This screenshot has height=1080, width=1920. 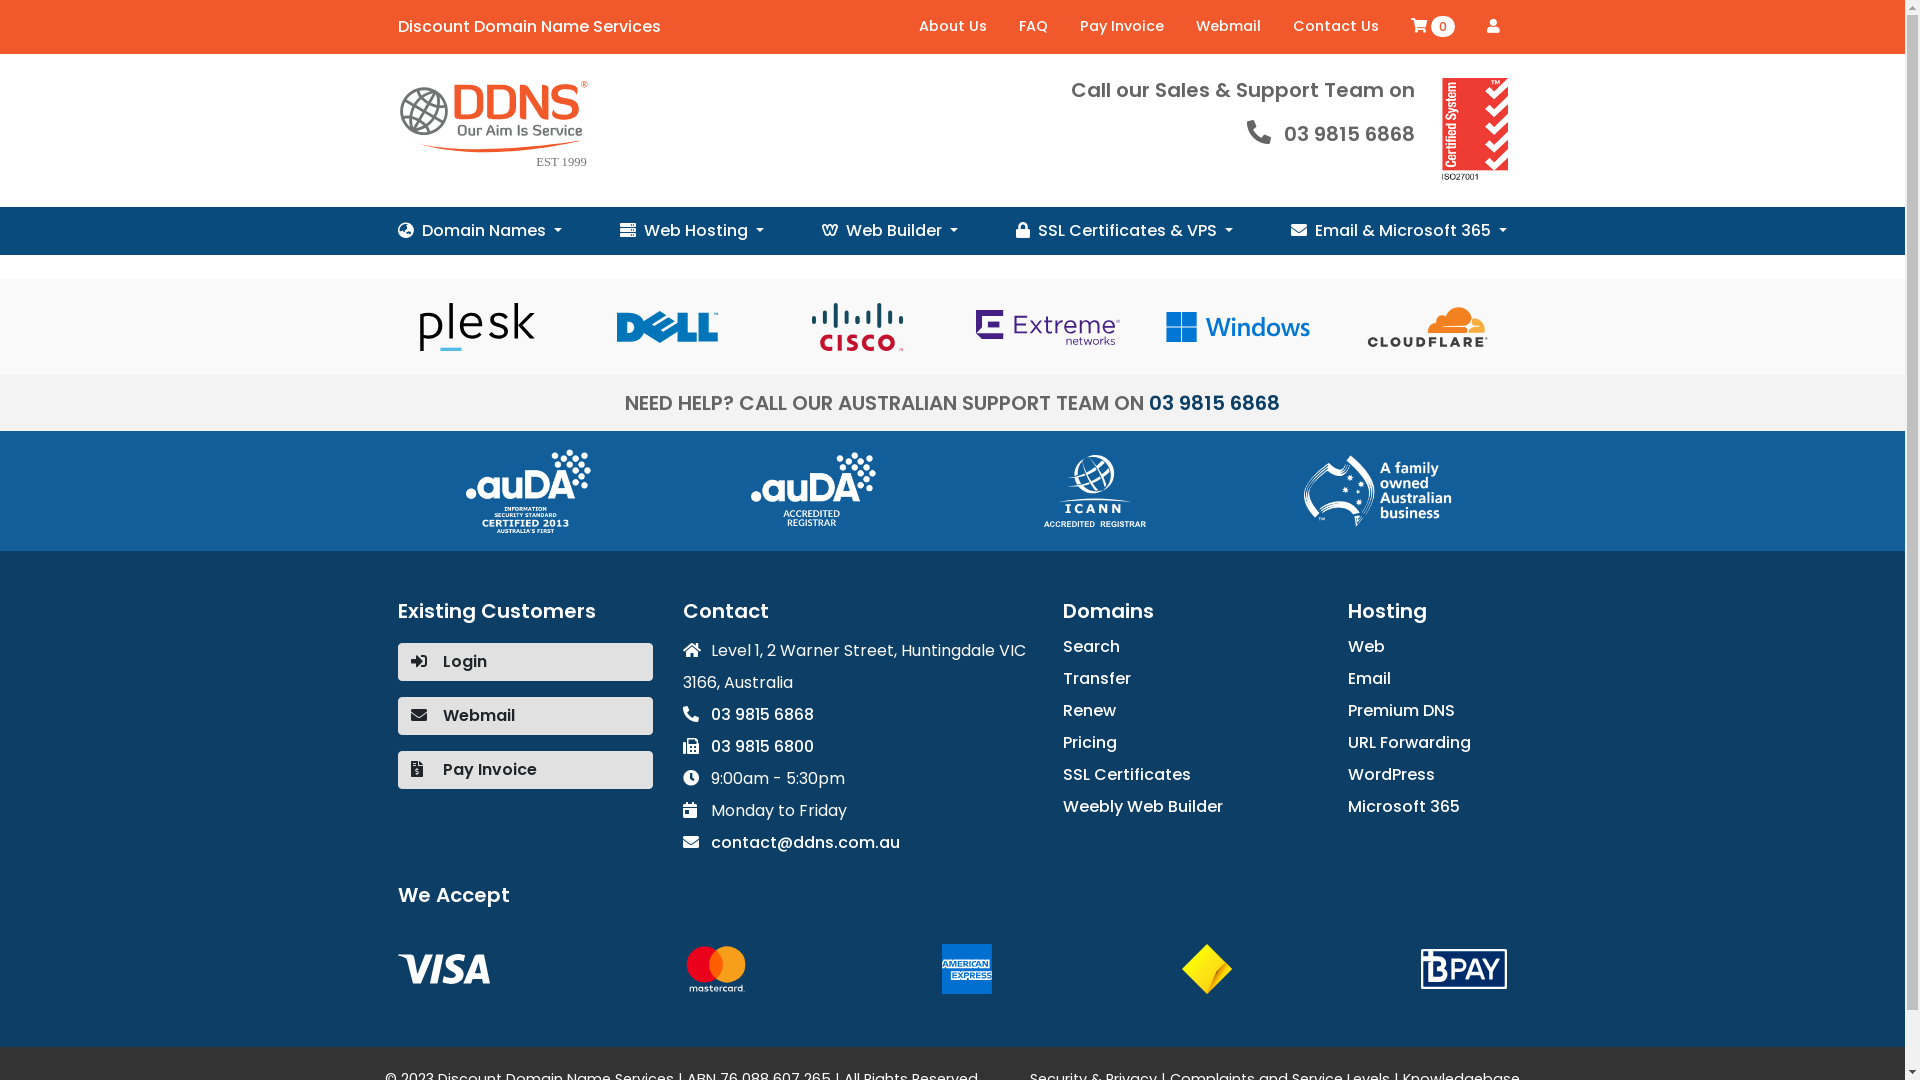 What do you see at coordinates (526, 668) in the screenshot?
I see `Login` at bounding box center [526, 668].